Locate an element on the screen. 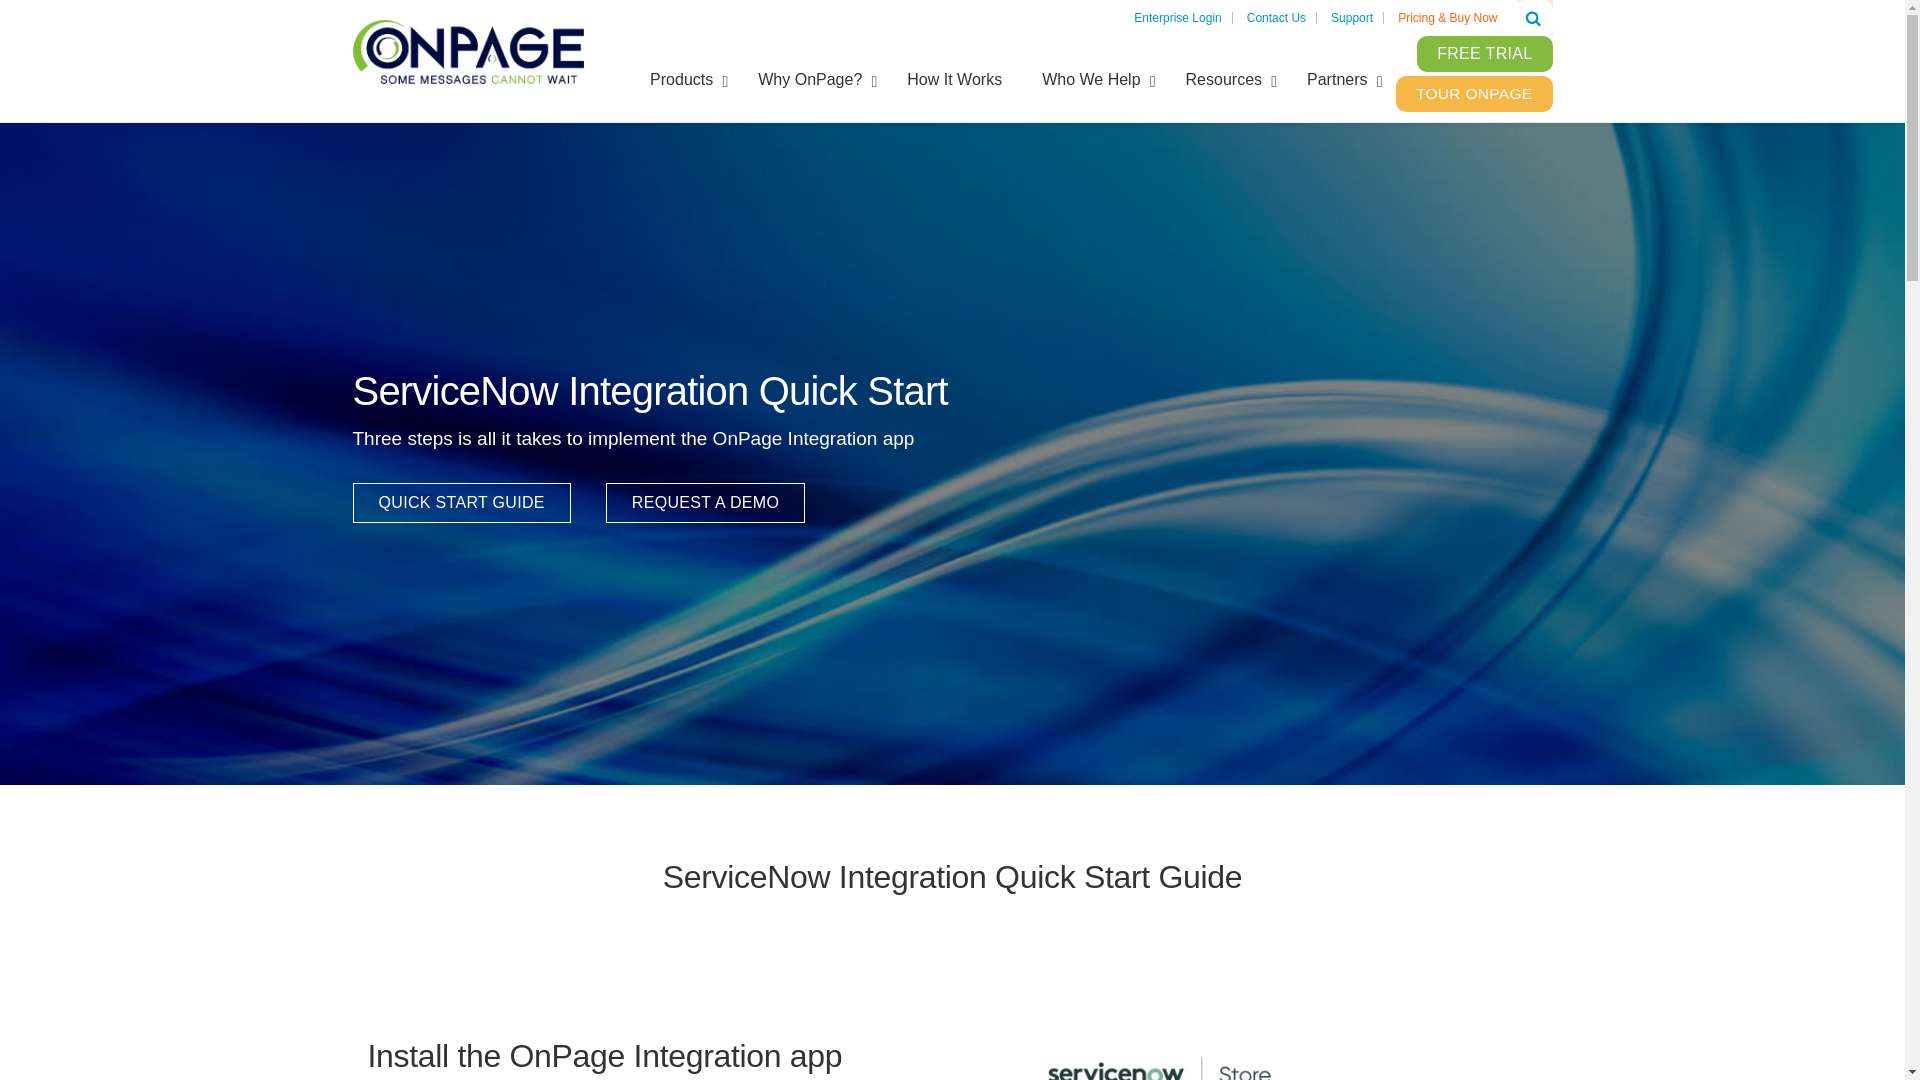 The width and height of the screenshot is (1920, 1080). Who We Help is located at coordinates (1093, 80).